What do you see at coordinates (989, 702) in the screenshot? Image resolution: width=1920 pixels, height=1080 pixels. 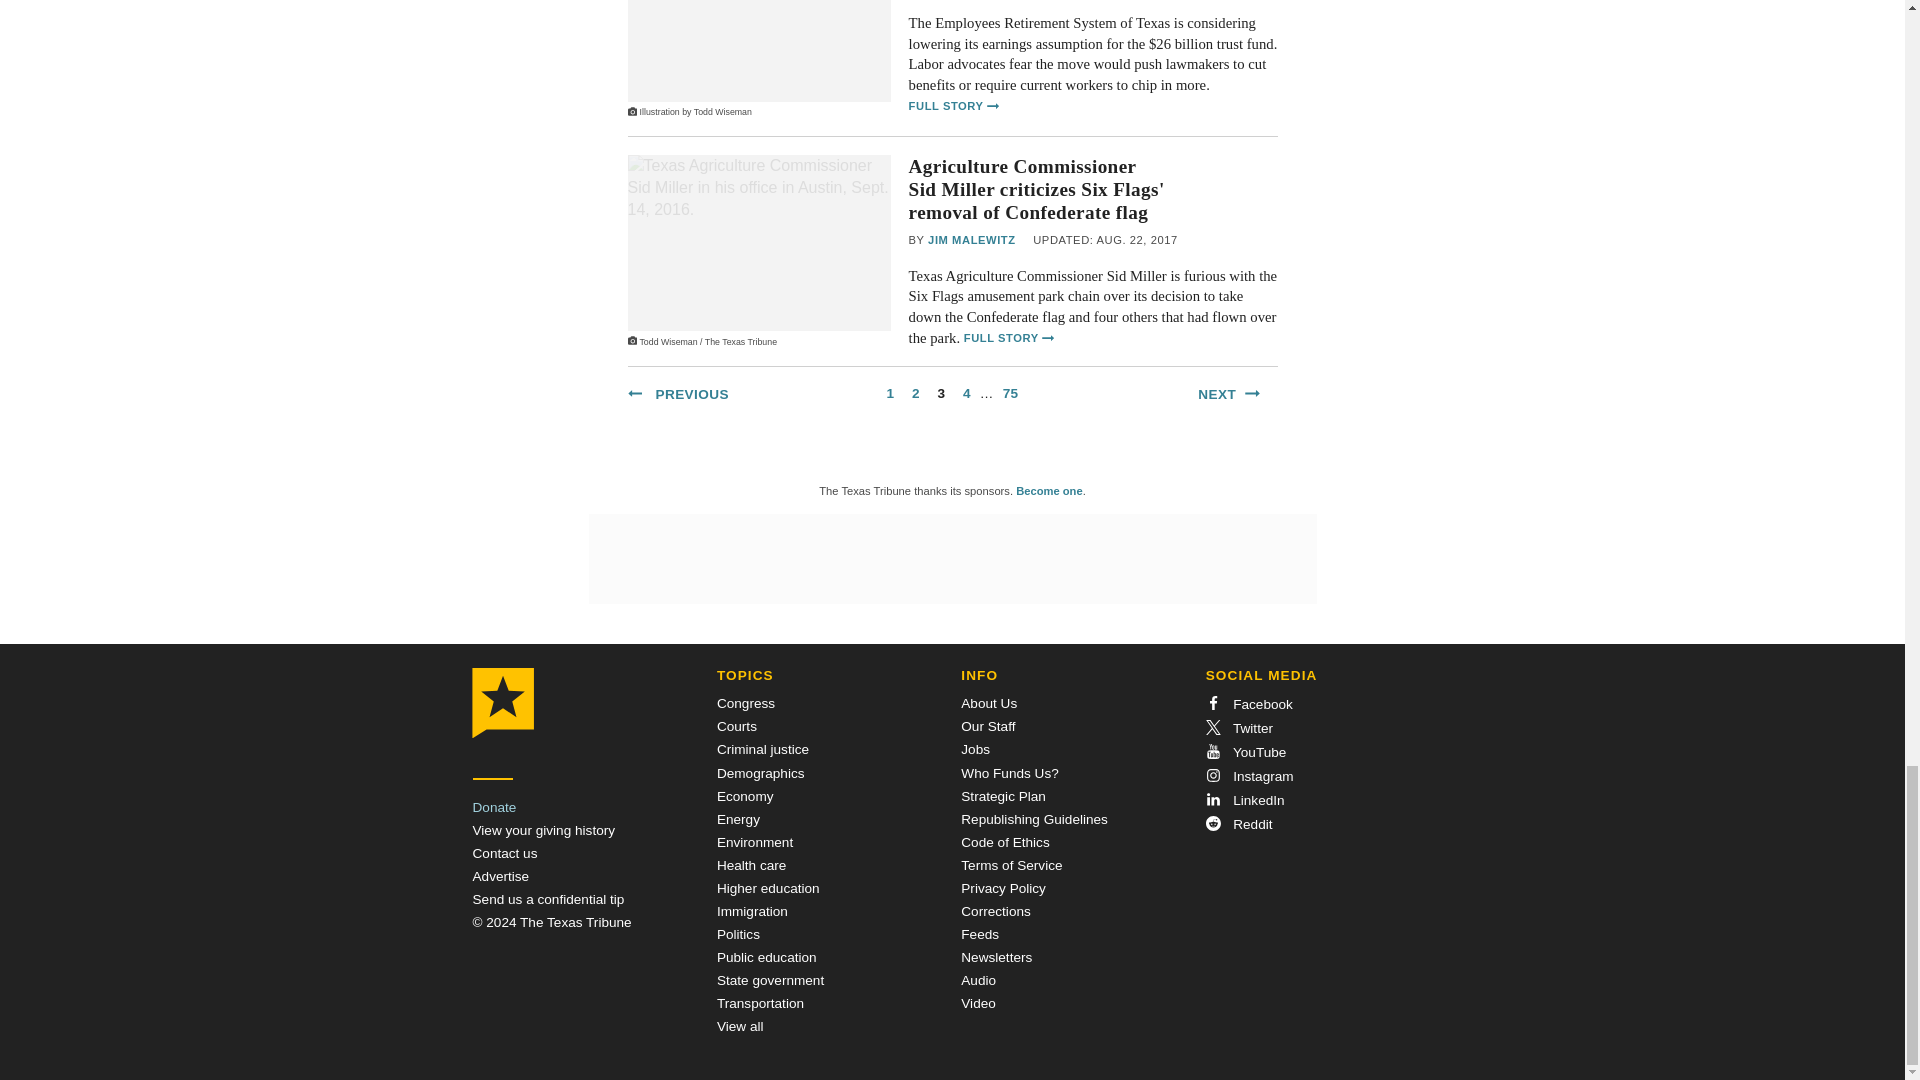 I see `About Us` at bounding box center [989, 702].